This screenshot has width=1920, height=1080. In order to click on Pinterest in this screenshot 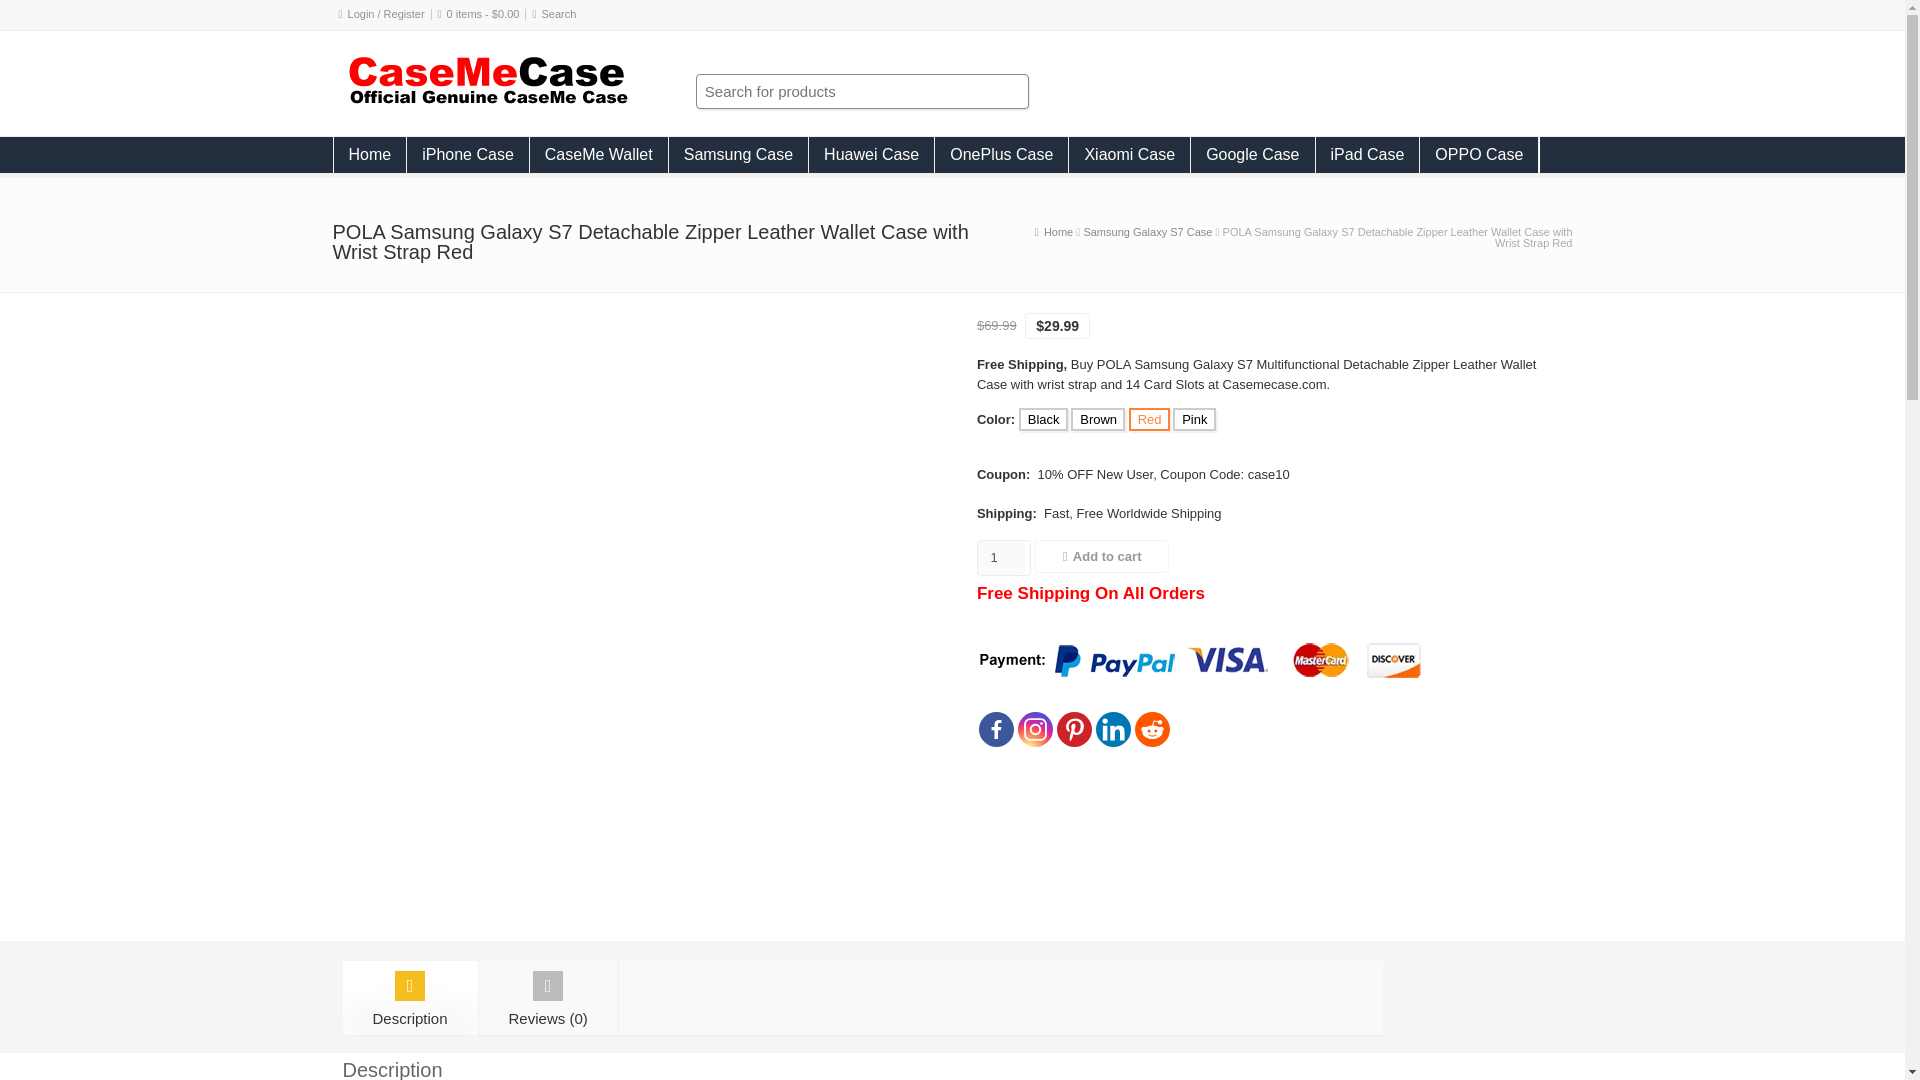, I will do `click(1074, 729)`.